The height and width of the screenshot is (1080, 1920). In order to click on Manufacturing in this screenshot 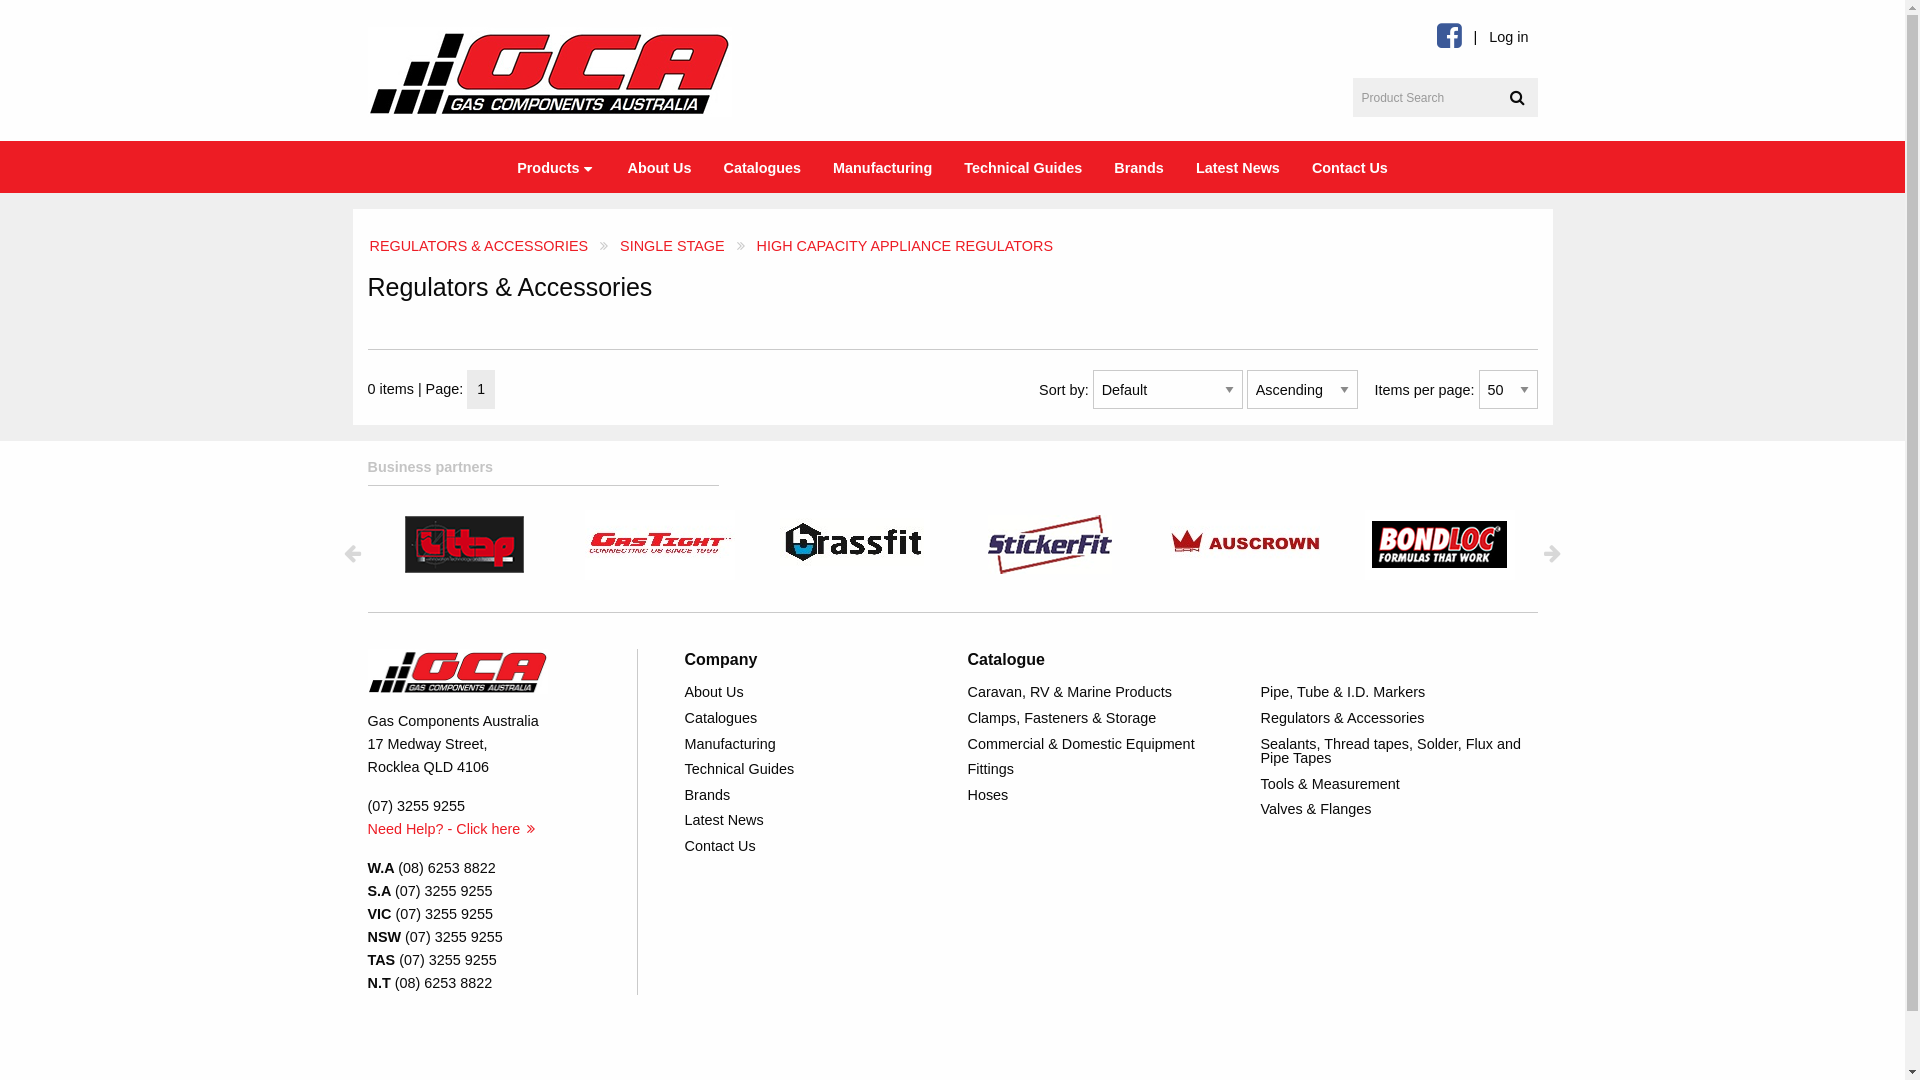, I will do `click(810, 744)`.